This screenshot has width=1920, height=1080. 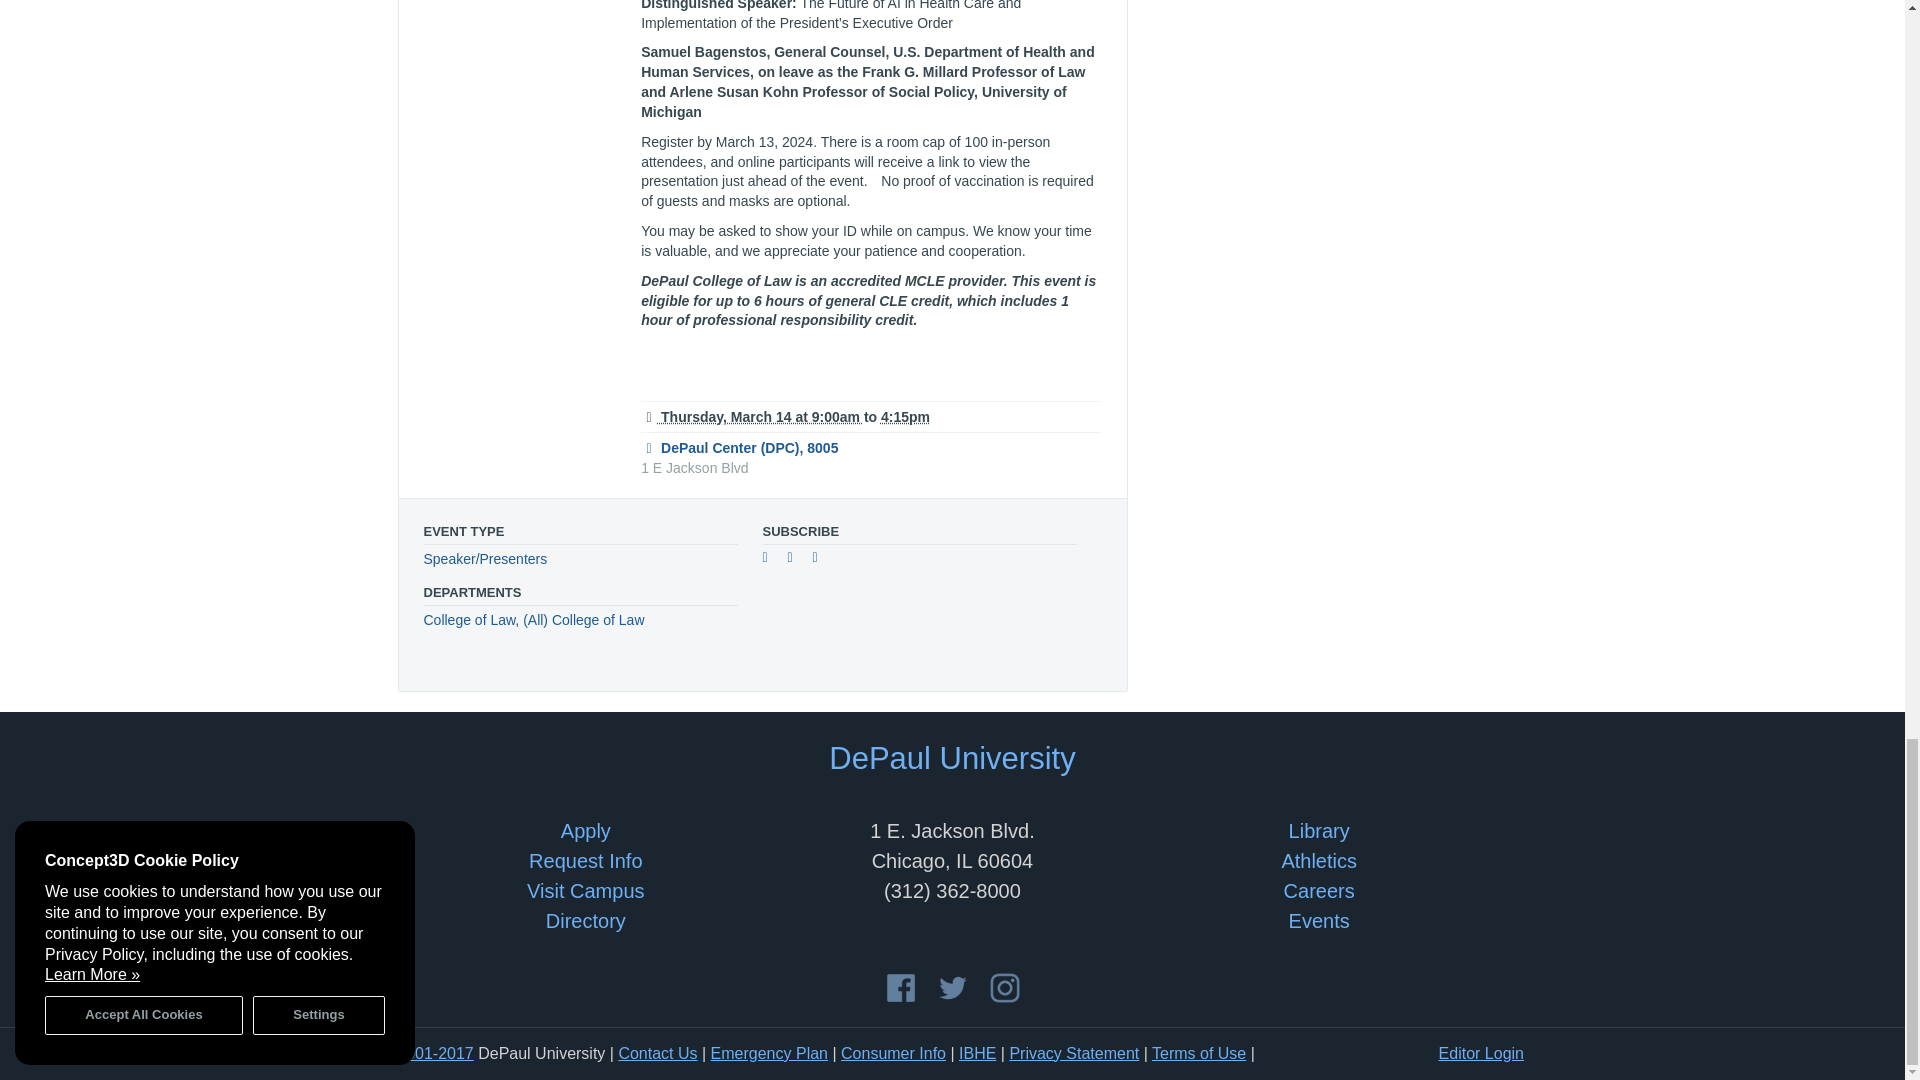 What do you see at coordinates (585, 921) in the screenshot?
I see `Directory` at bounding box center [585, 921].